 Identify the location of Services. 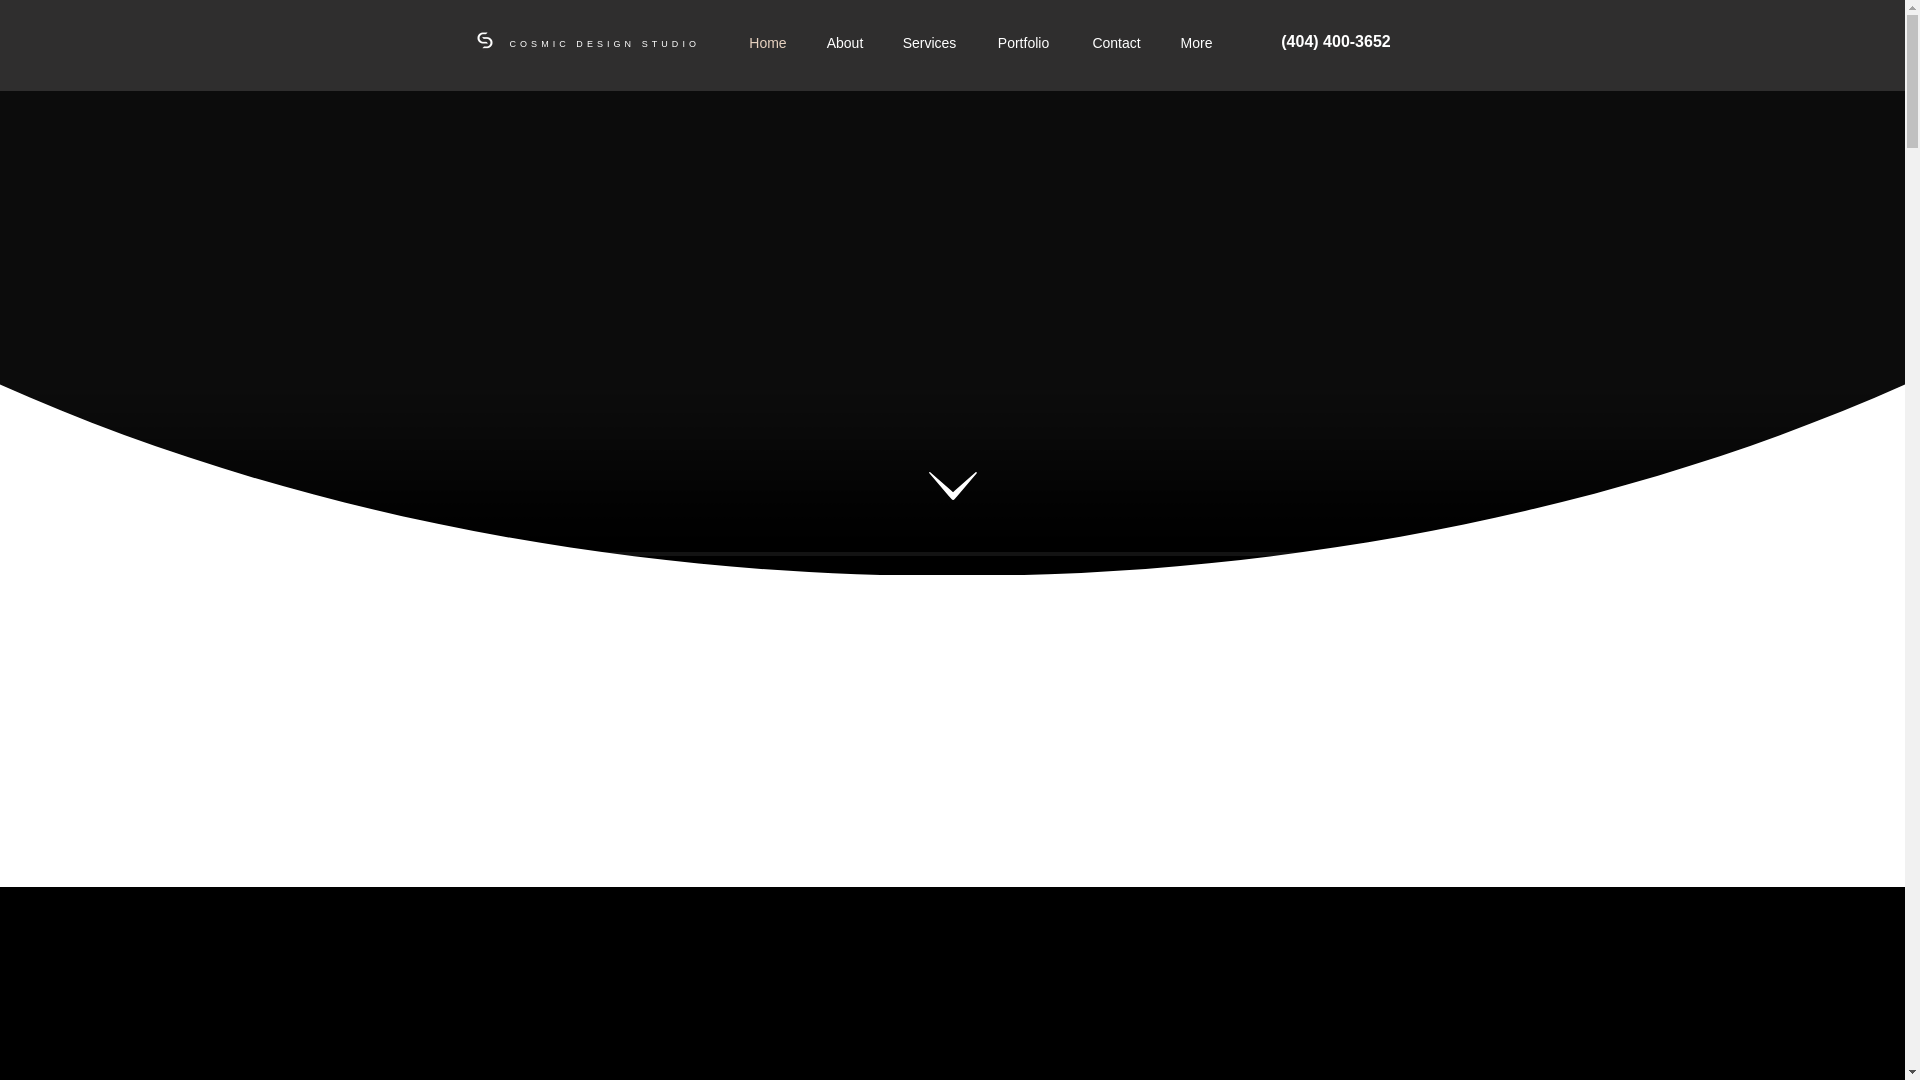
(929, 43).